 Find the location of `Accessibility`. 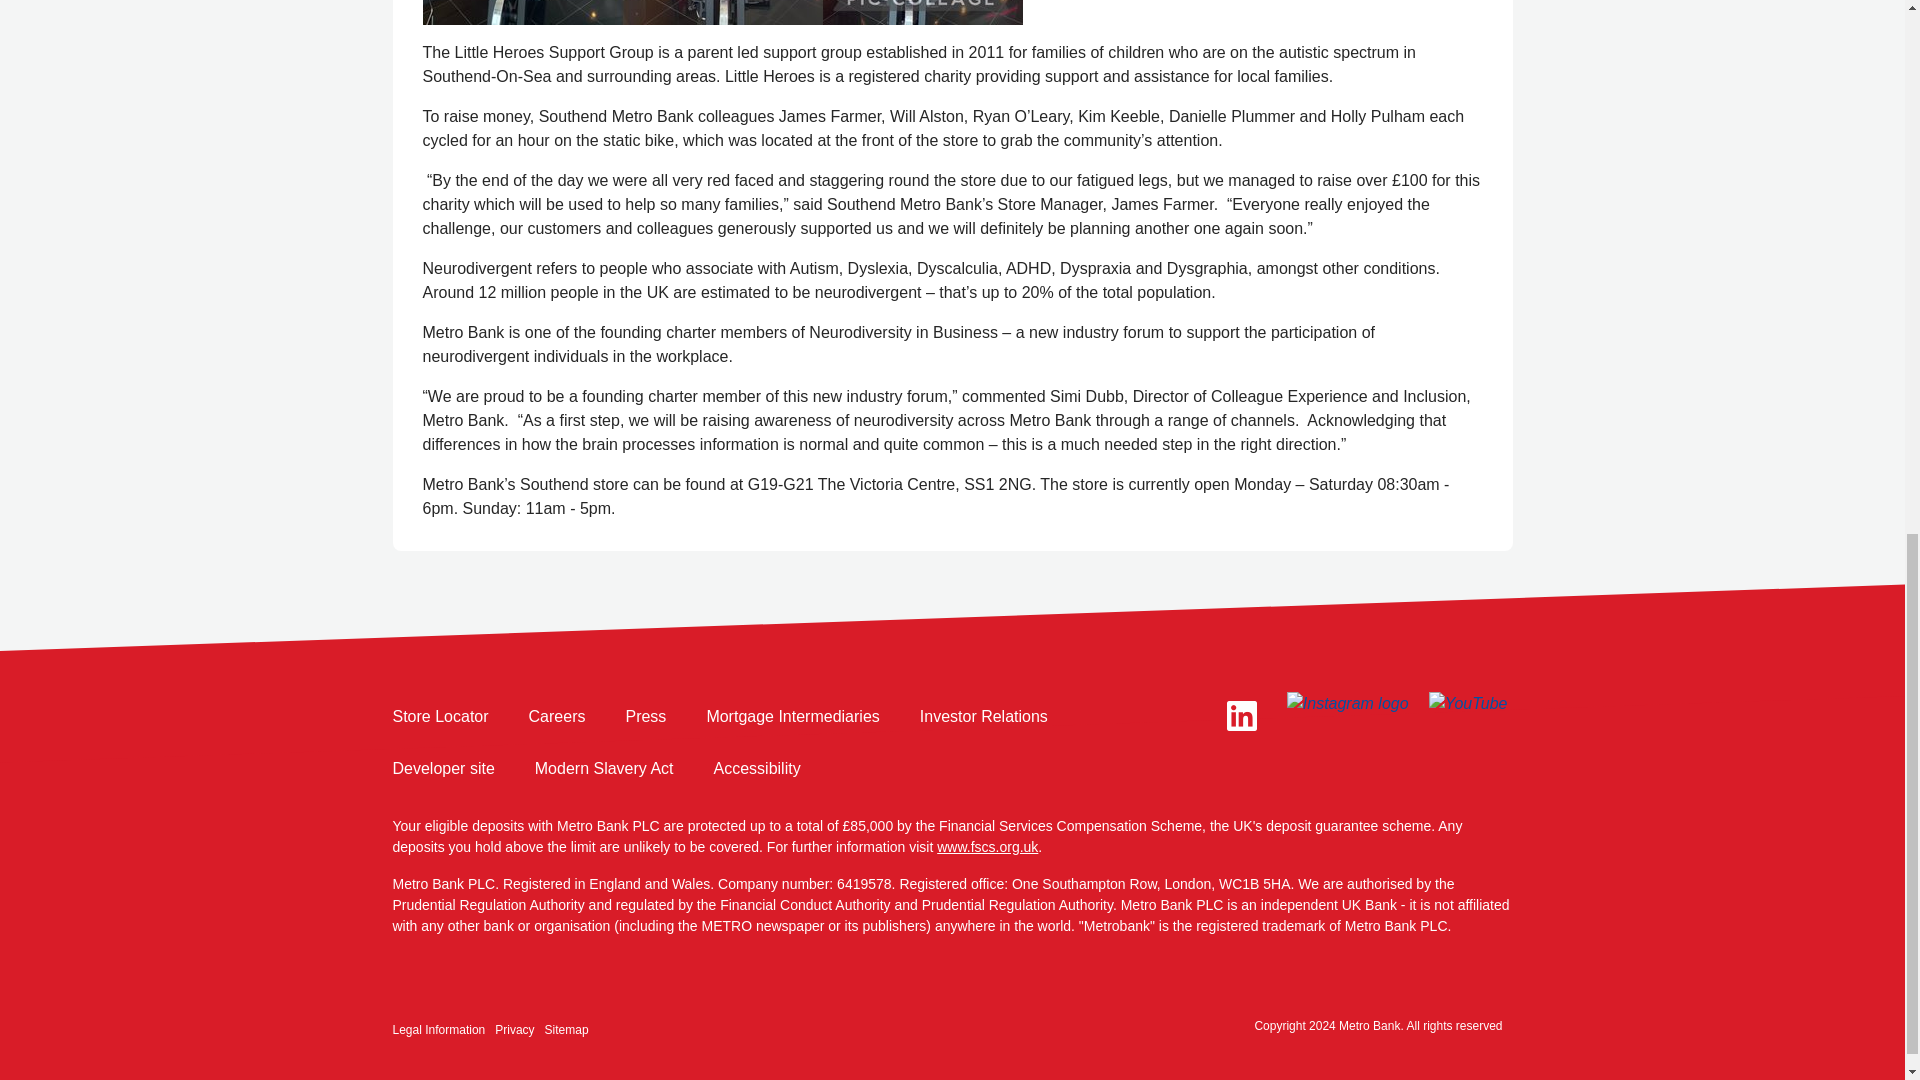

Accessibility is located at coordinates (757, 768).